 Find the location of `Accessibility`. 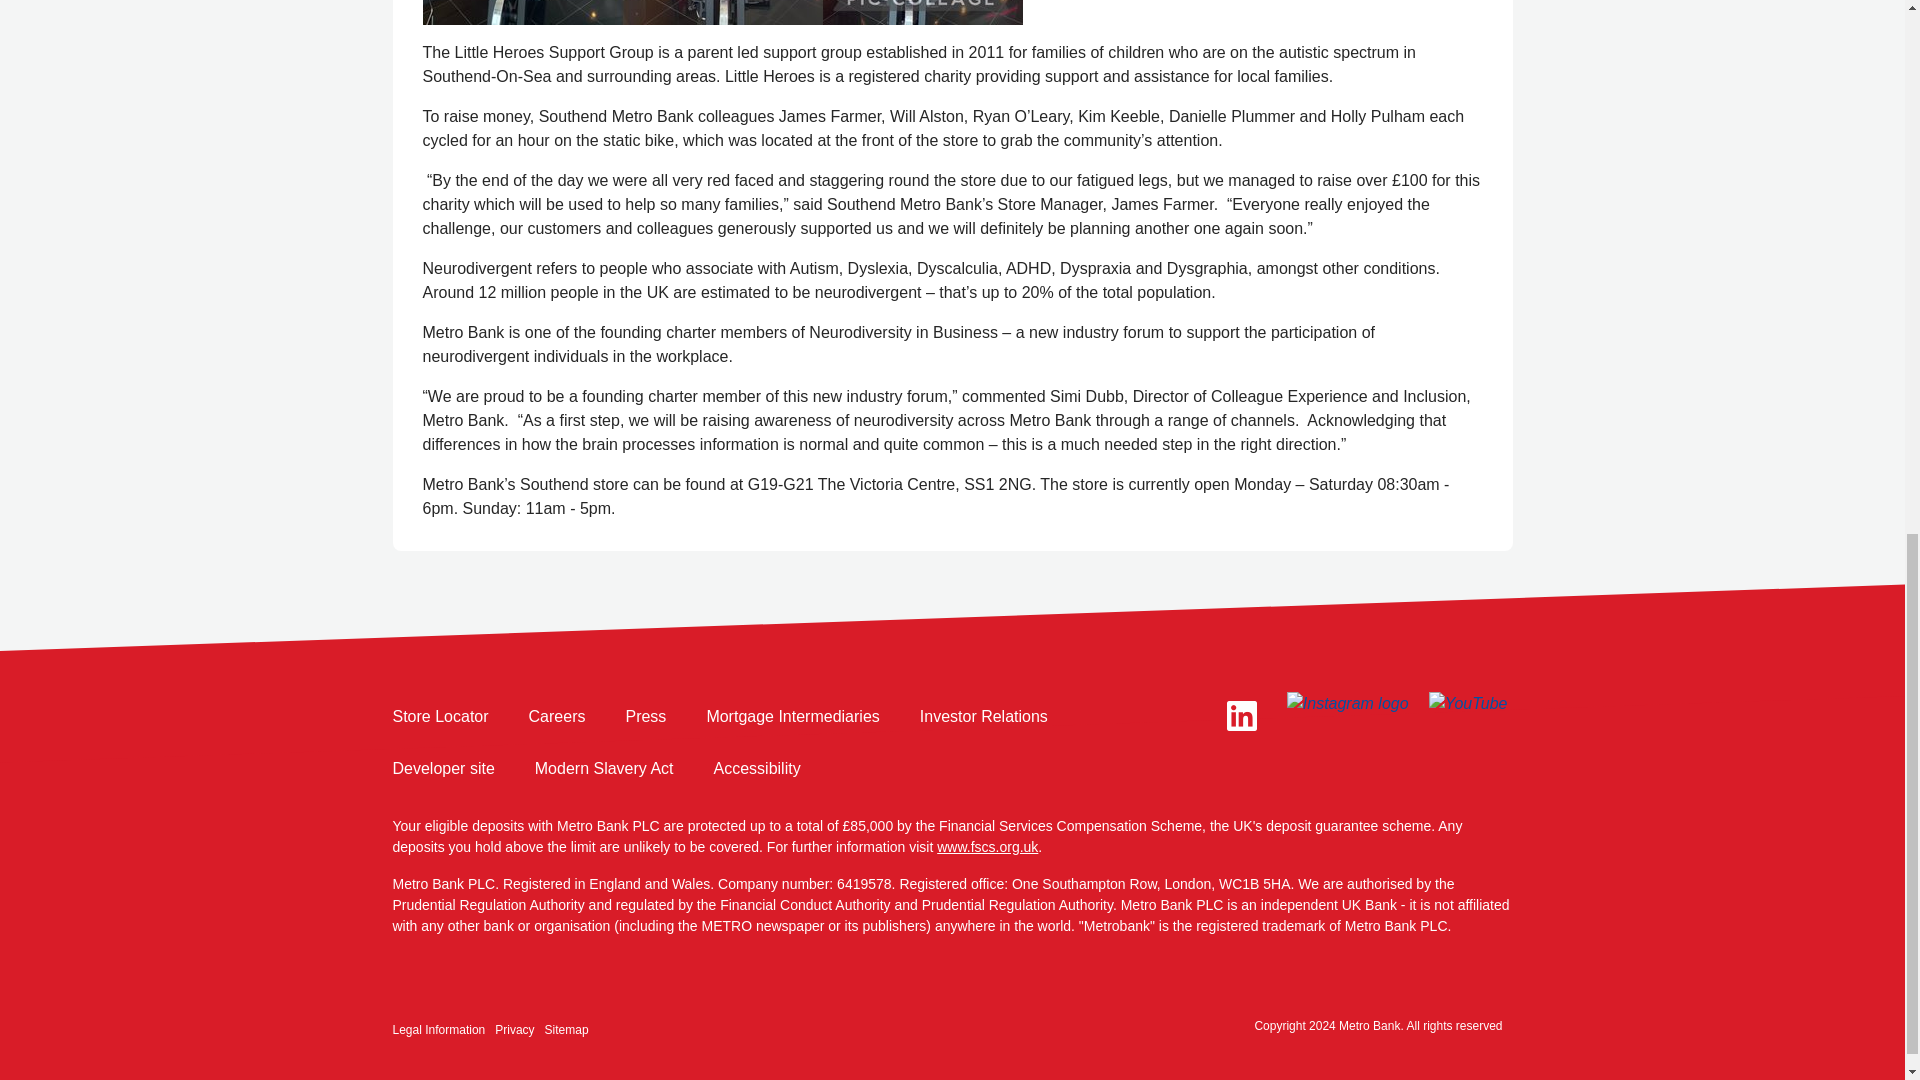

Accessibility is located at coordinates (757, 768).